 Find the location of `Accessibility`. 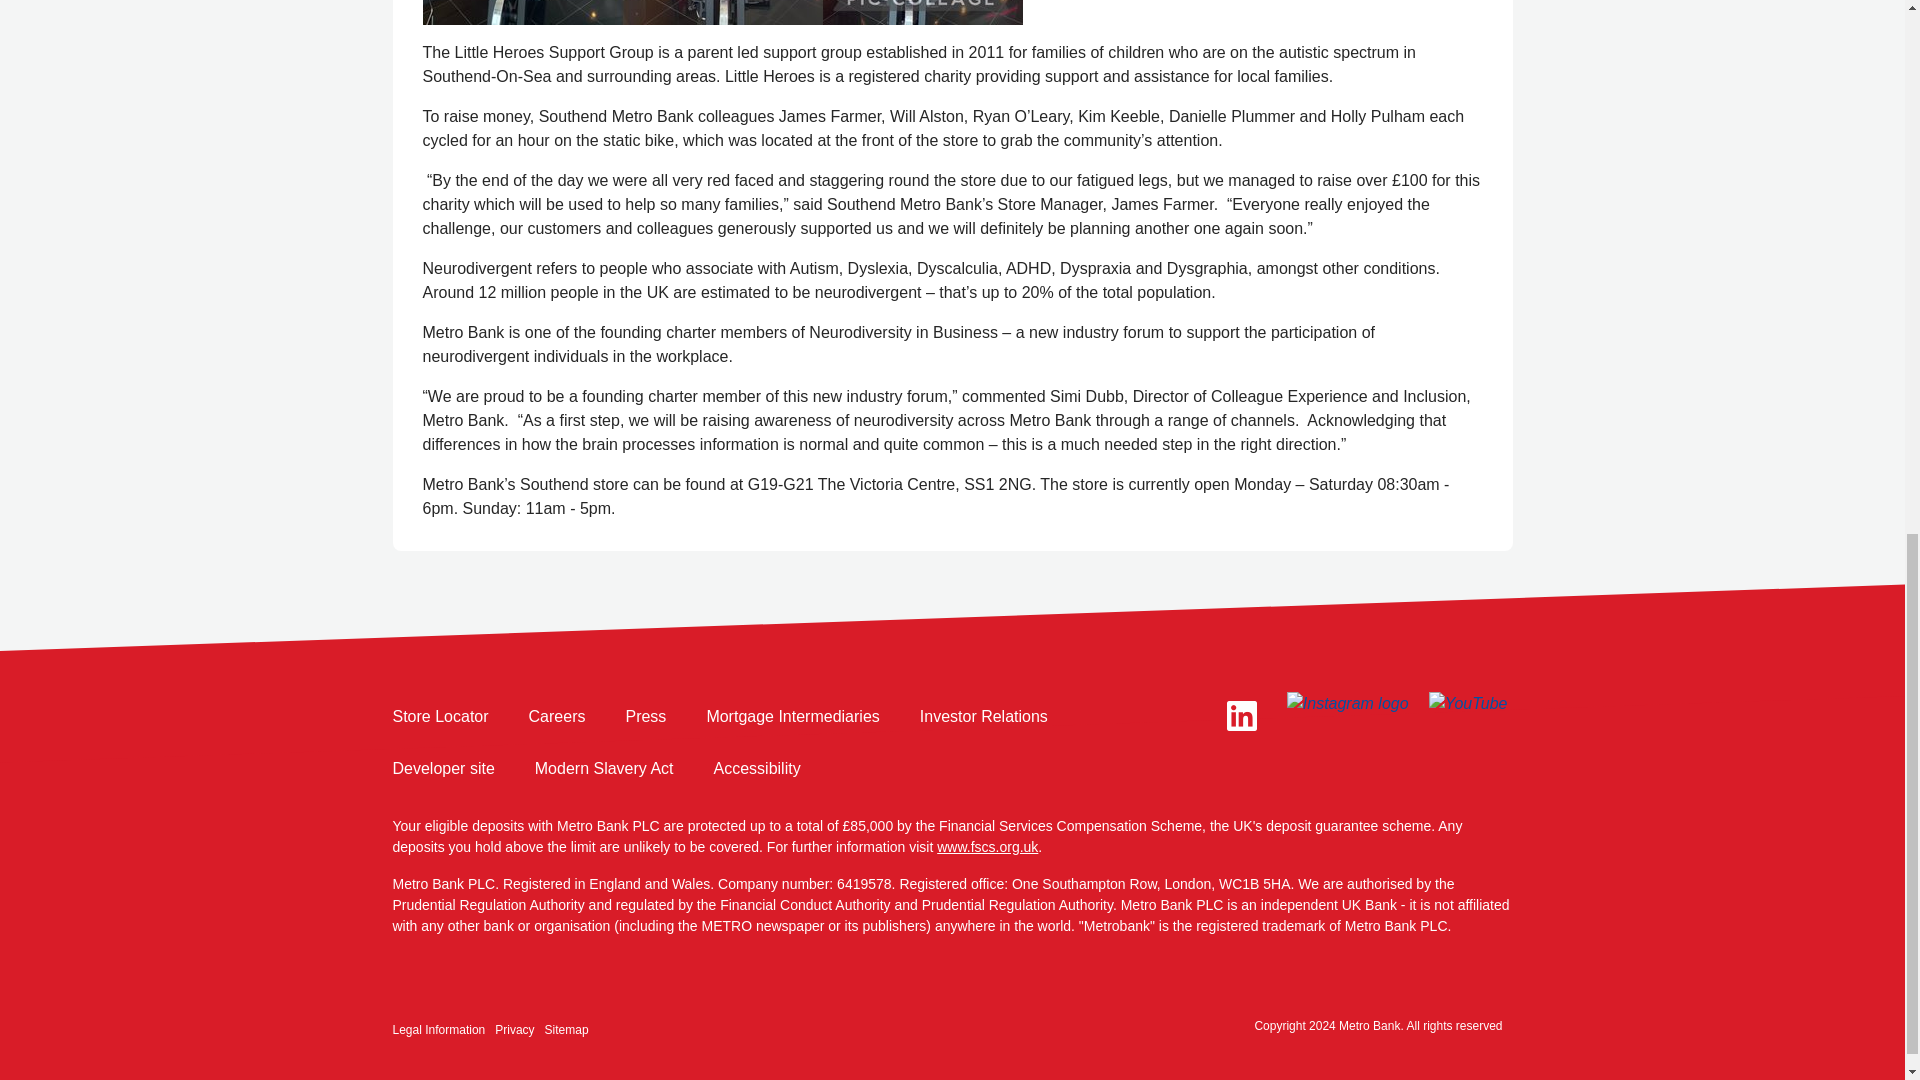

Accessibility is located at coordinates (757, 768).